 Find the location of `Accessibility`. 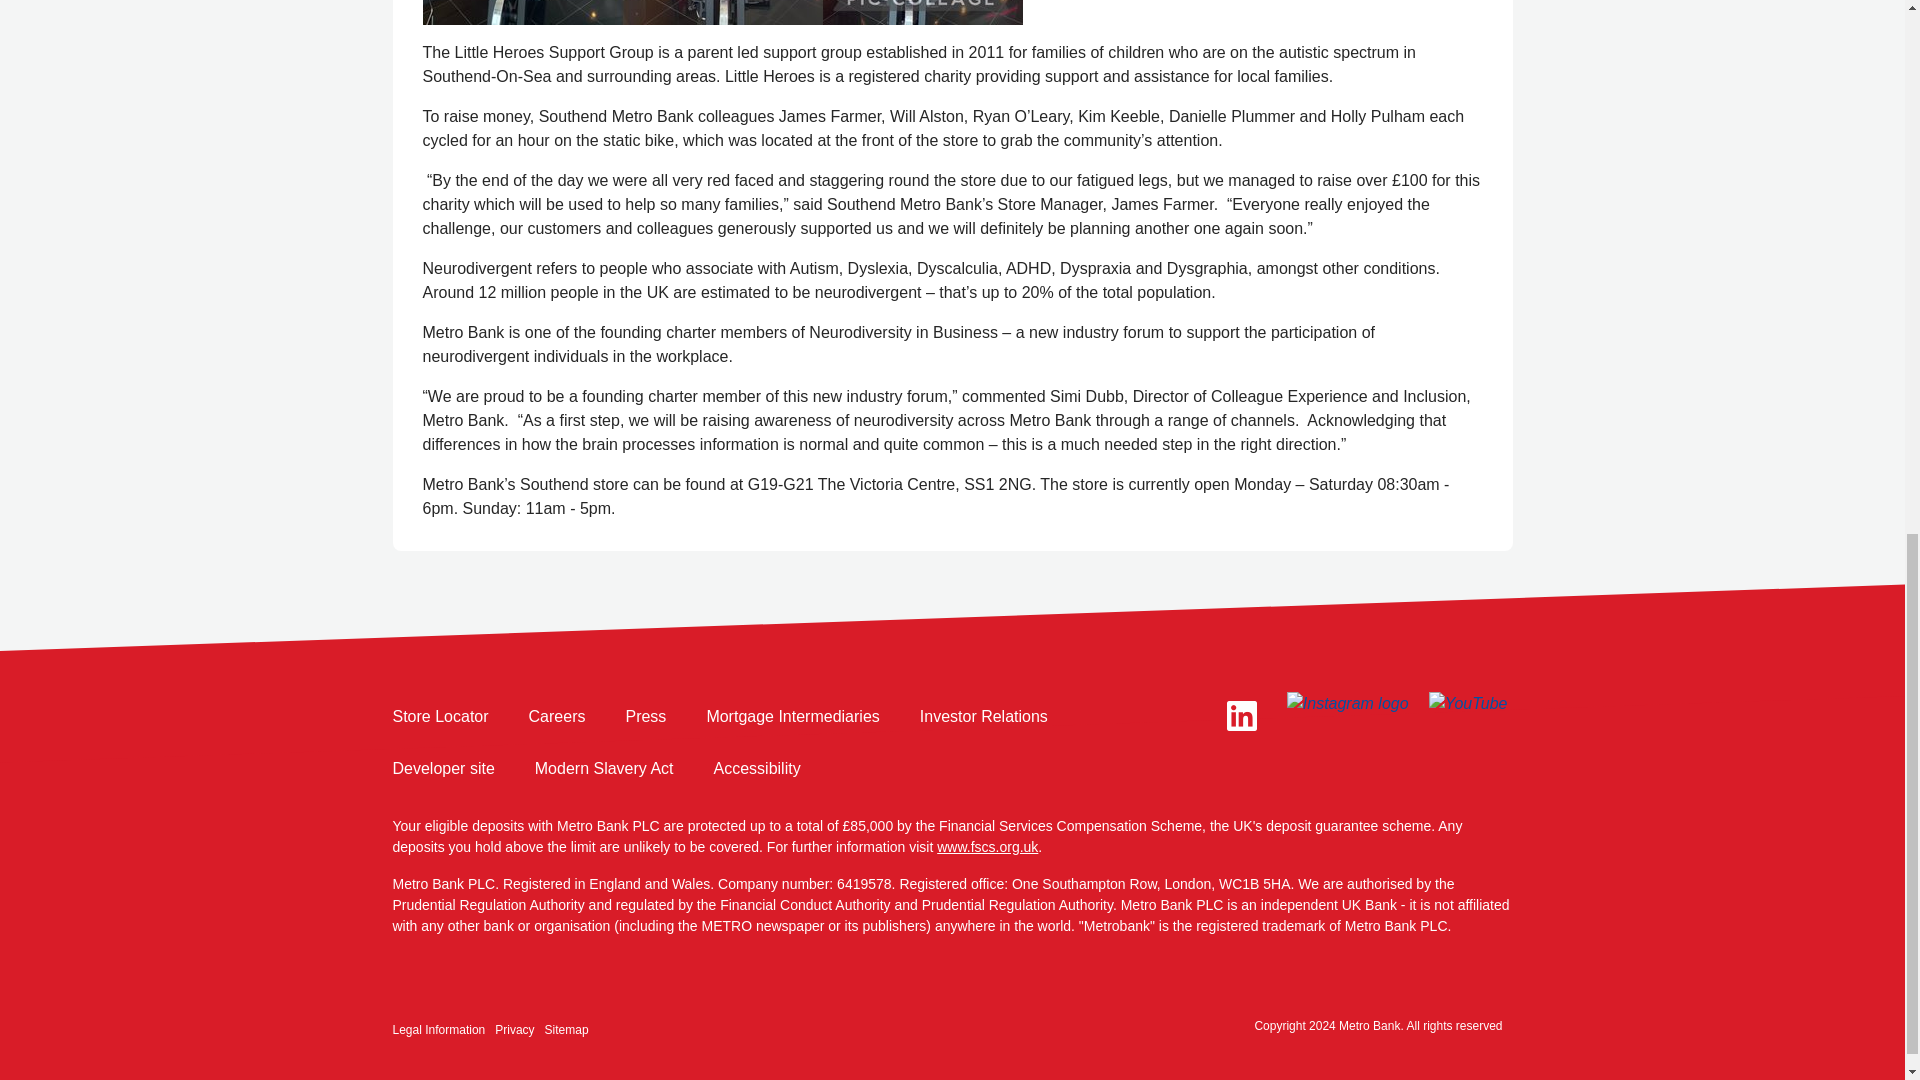

Accessibility is located at coordinates (757, 768).